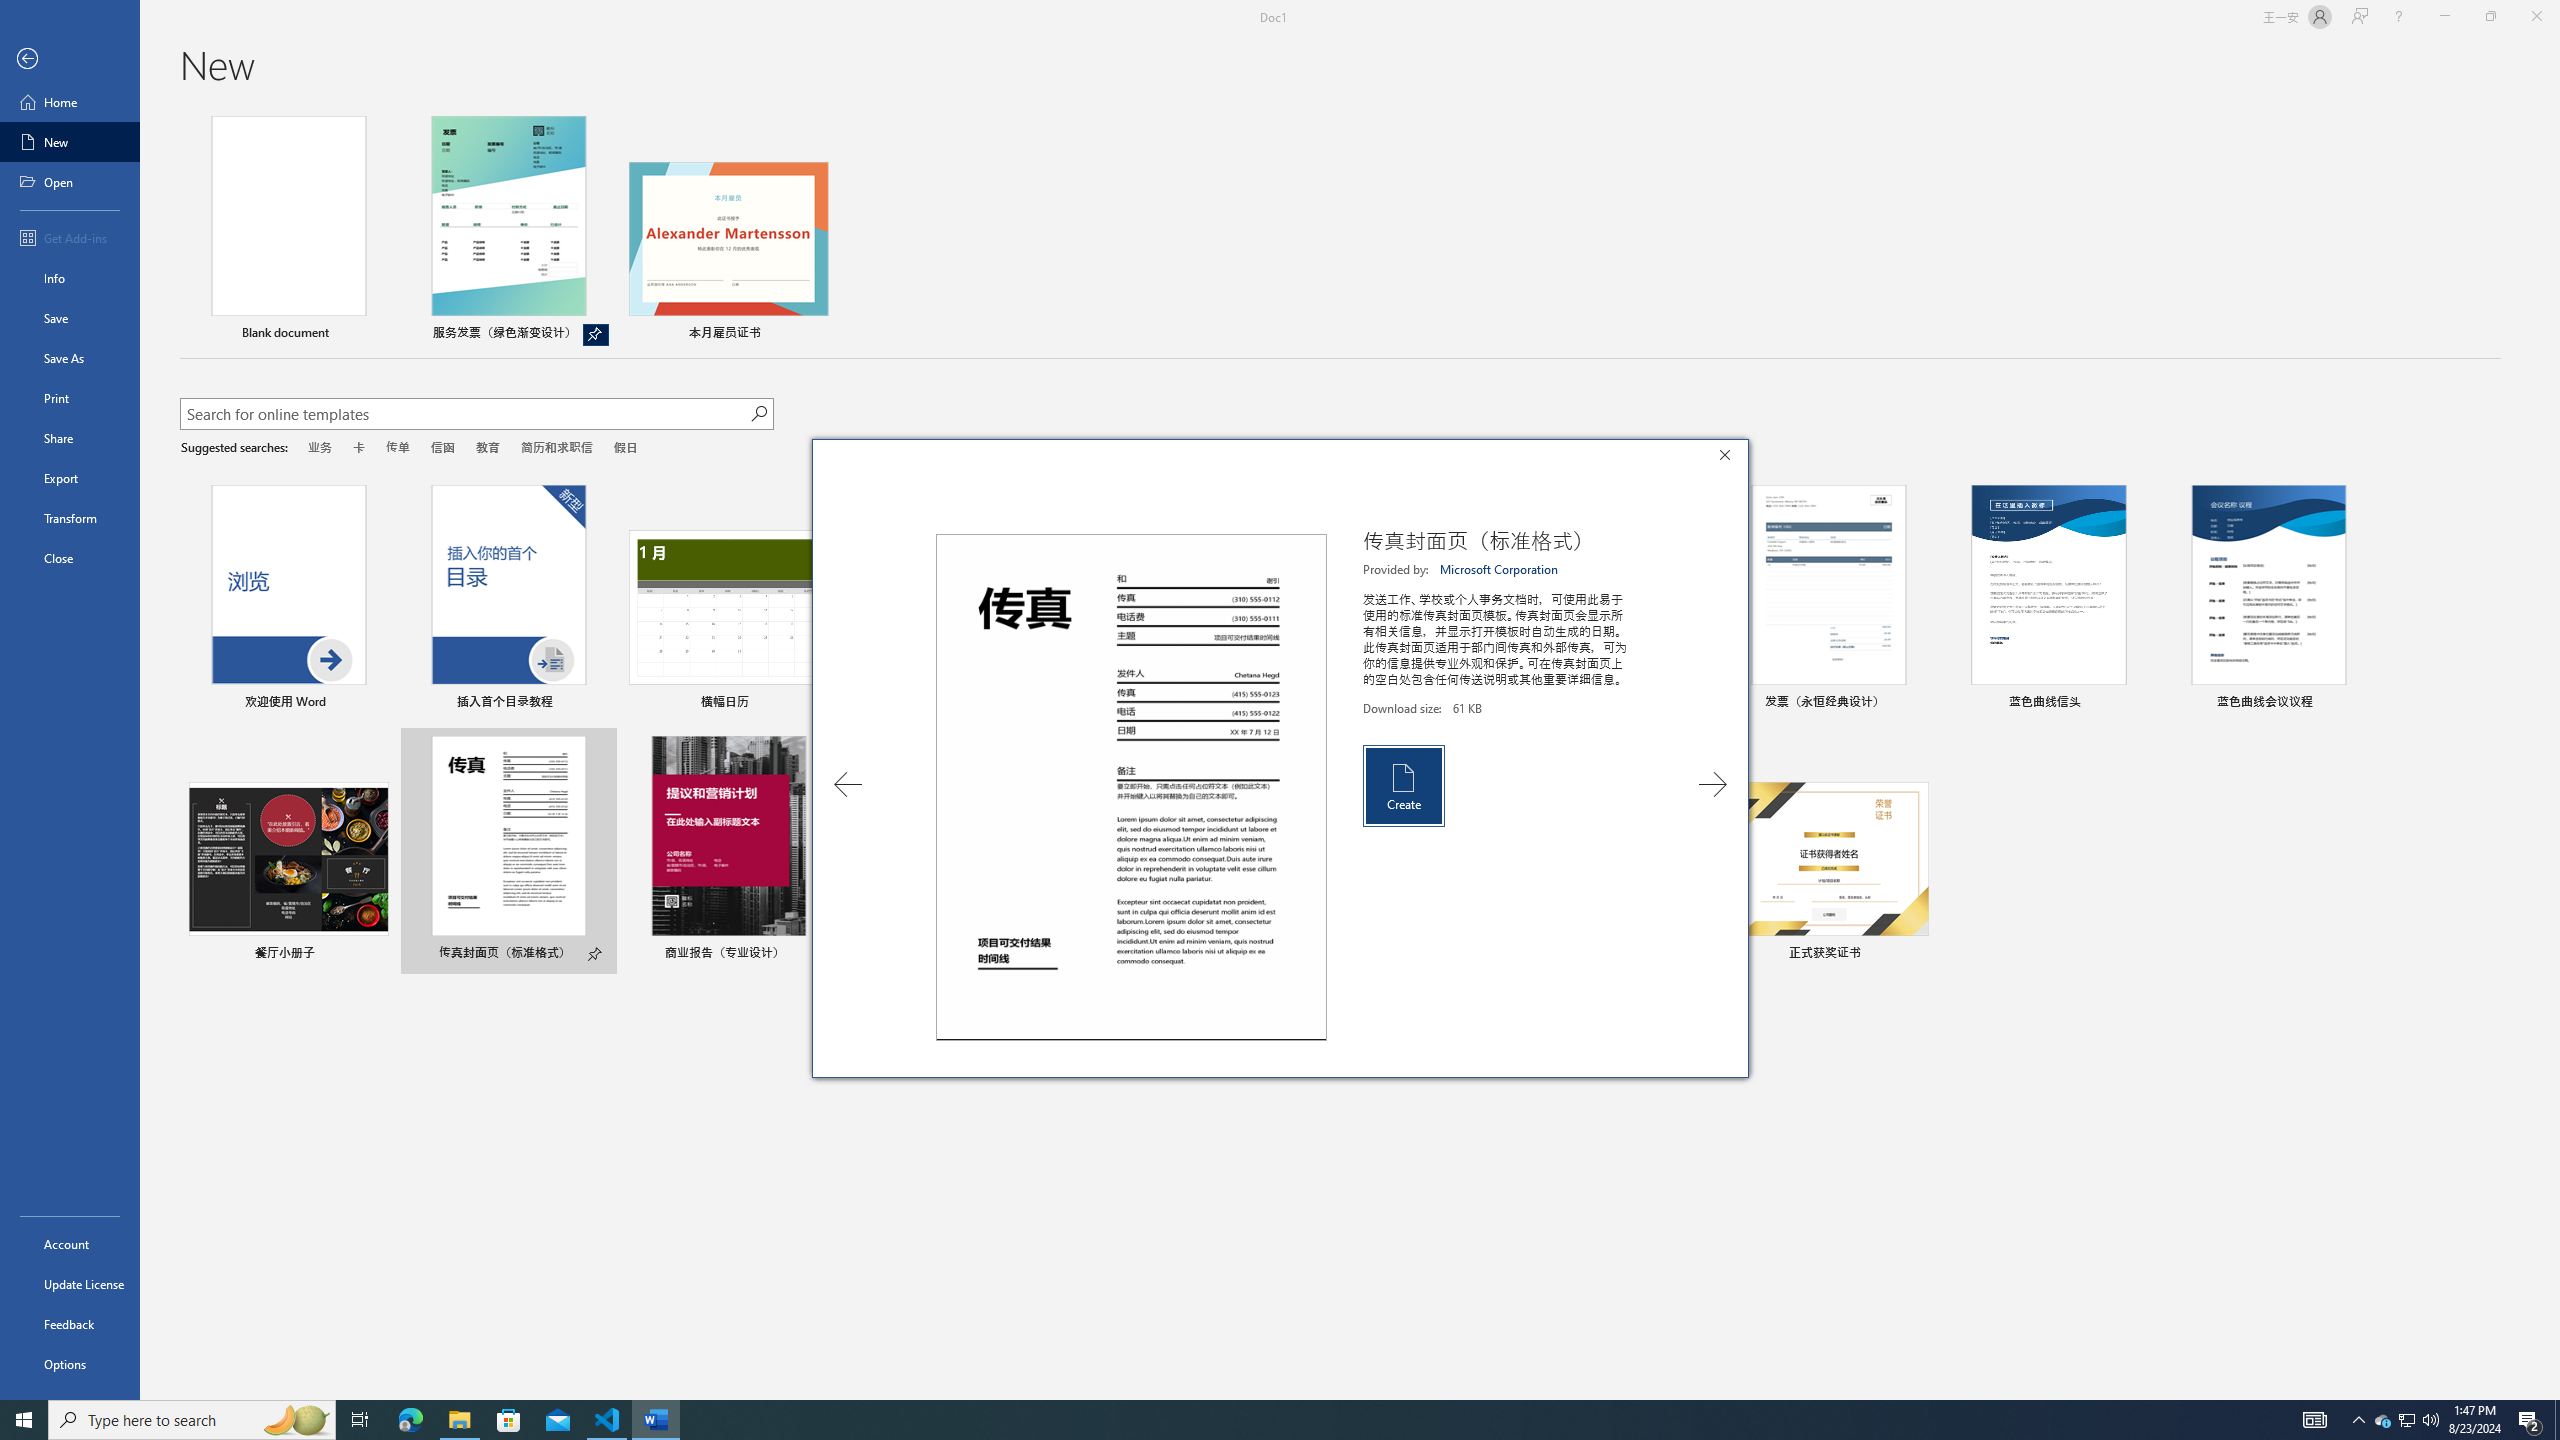 The height and width of the screenshot is (1440, 2560). Describe the element at coordinates (1402, 785) in the screenshot. I see `Create` at that location.